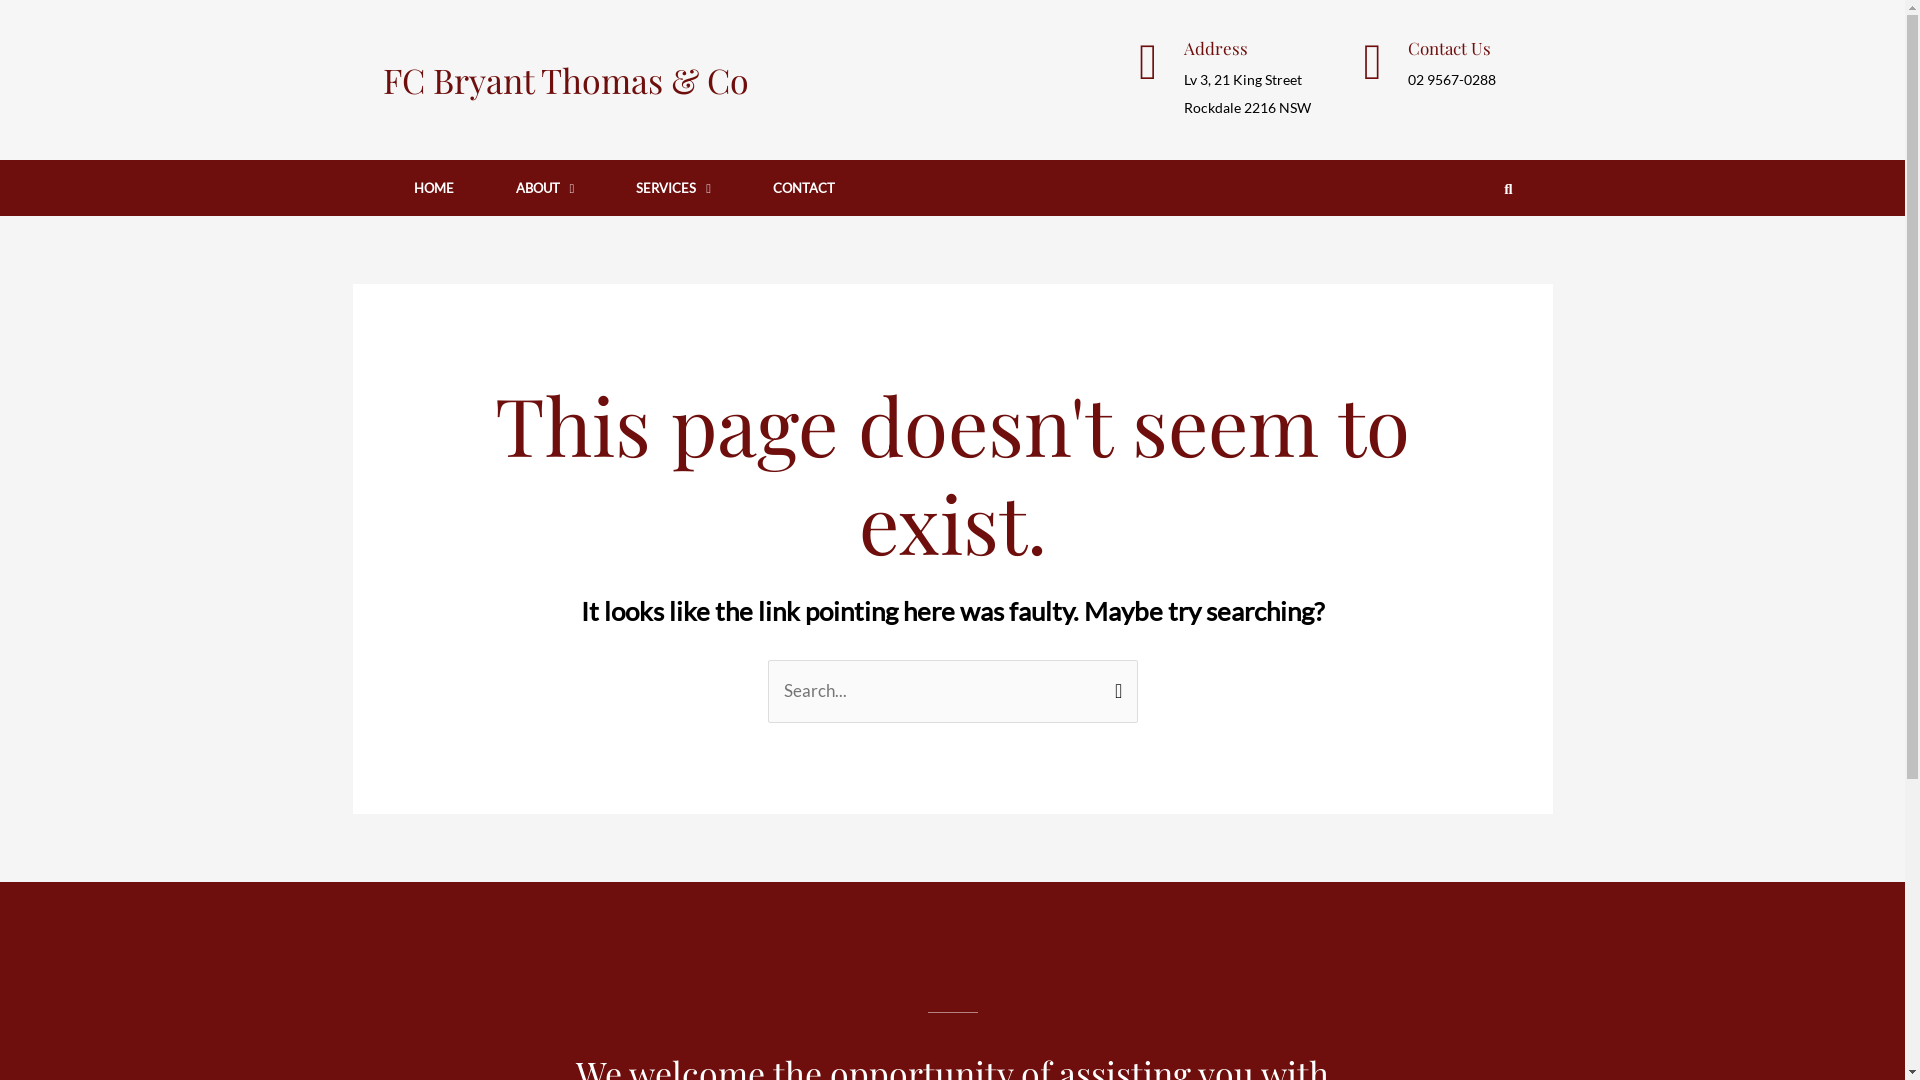 The width and height of the screenshot is (1920, 1080). What do you see at coordinates (804, 188) in the screenshot?
I see `CONTACT` at bounding box center [804, 188].